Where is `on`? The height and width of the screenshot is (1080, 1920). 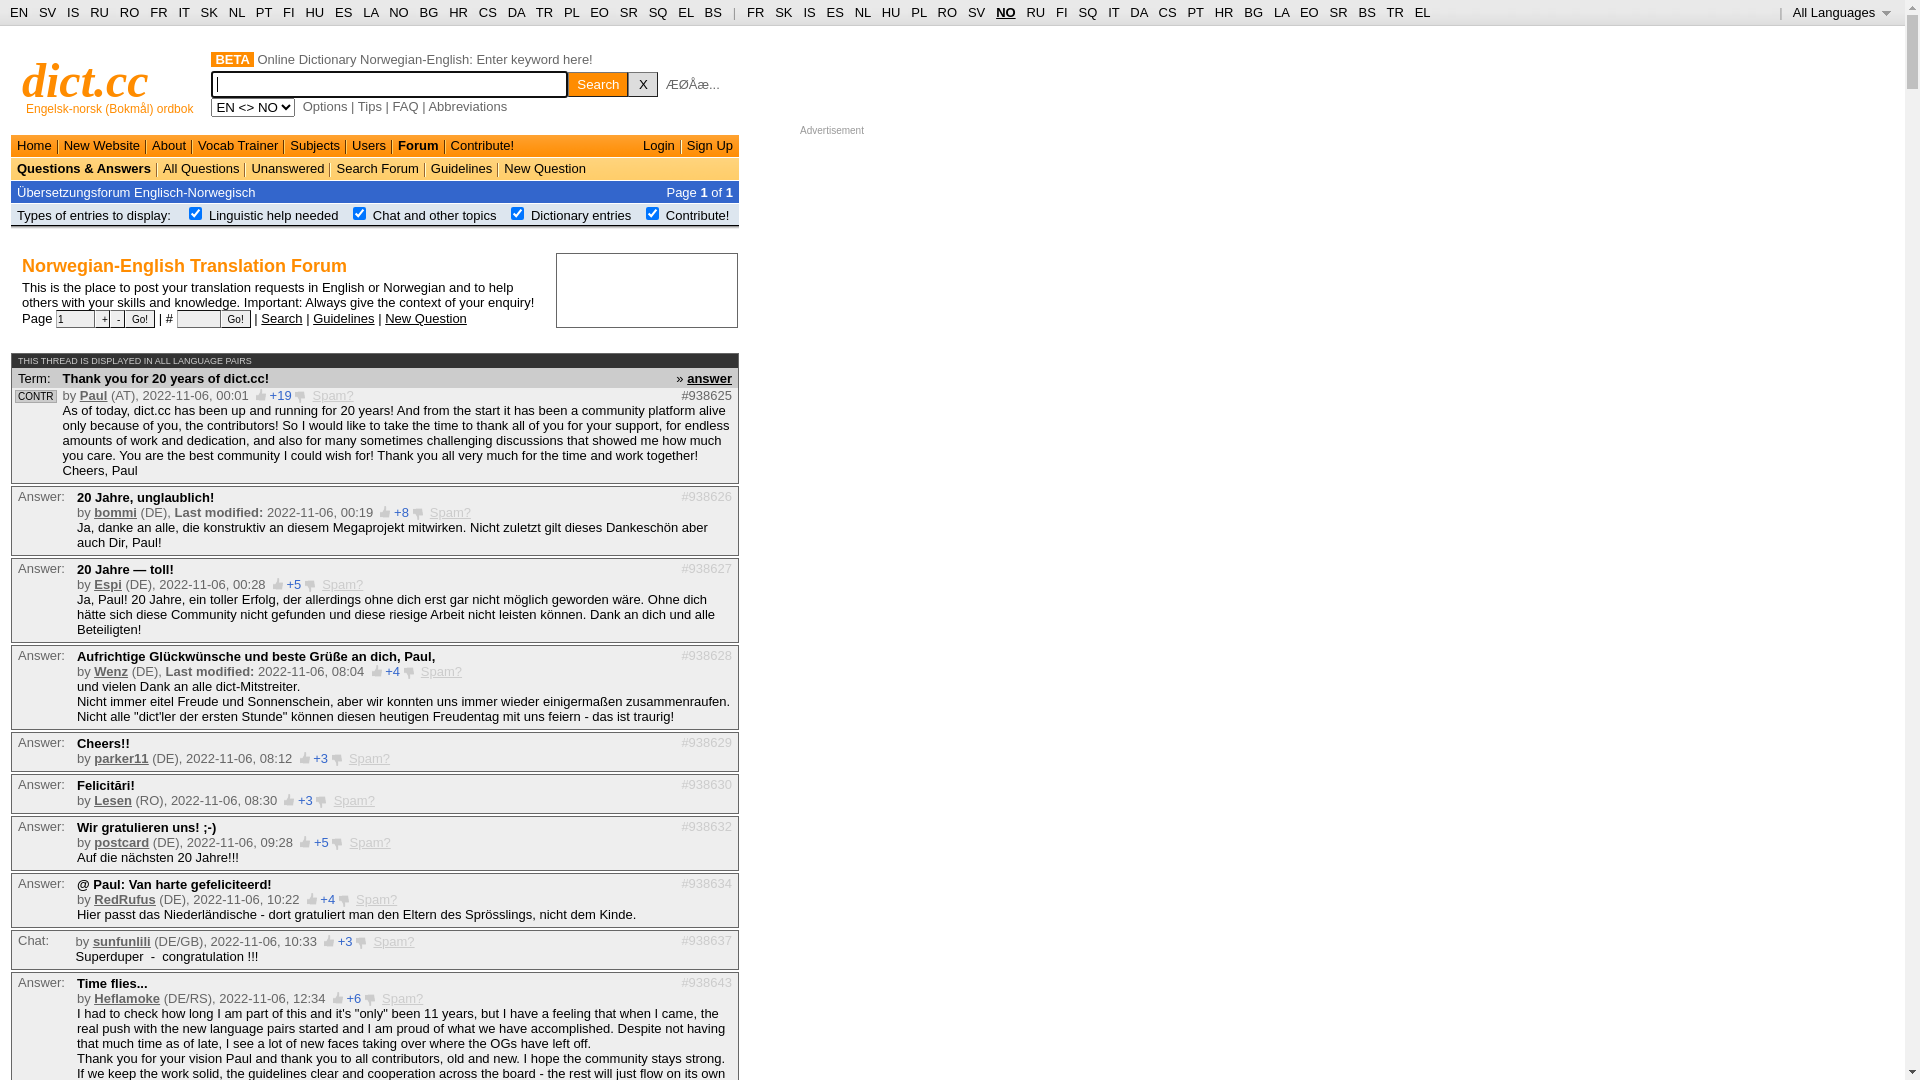
on is located at coordinates (652, 214).